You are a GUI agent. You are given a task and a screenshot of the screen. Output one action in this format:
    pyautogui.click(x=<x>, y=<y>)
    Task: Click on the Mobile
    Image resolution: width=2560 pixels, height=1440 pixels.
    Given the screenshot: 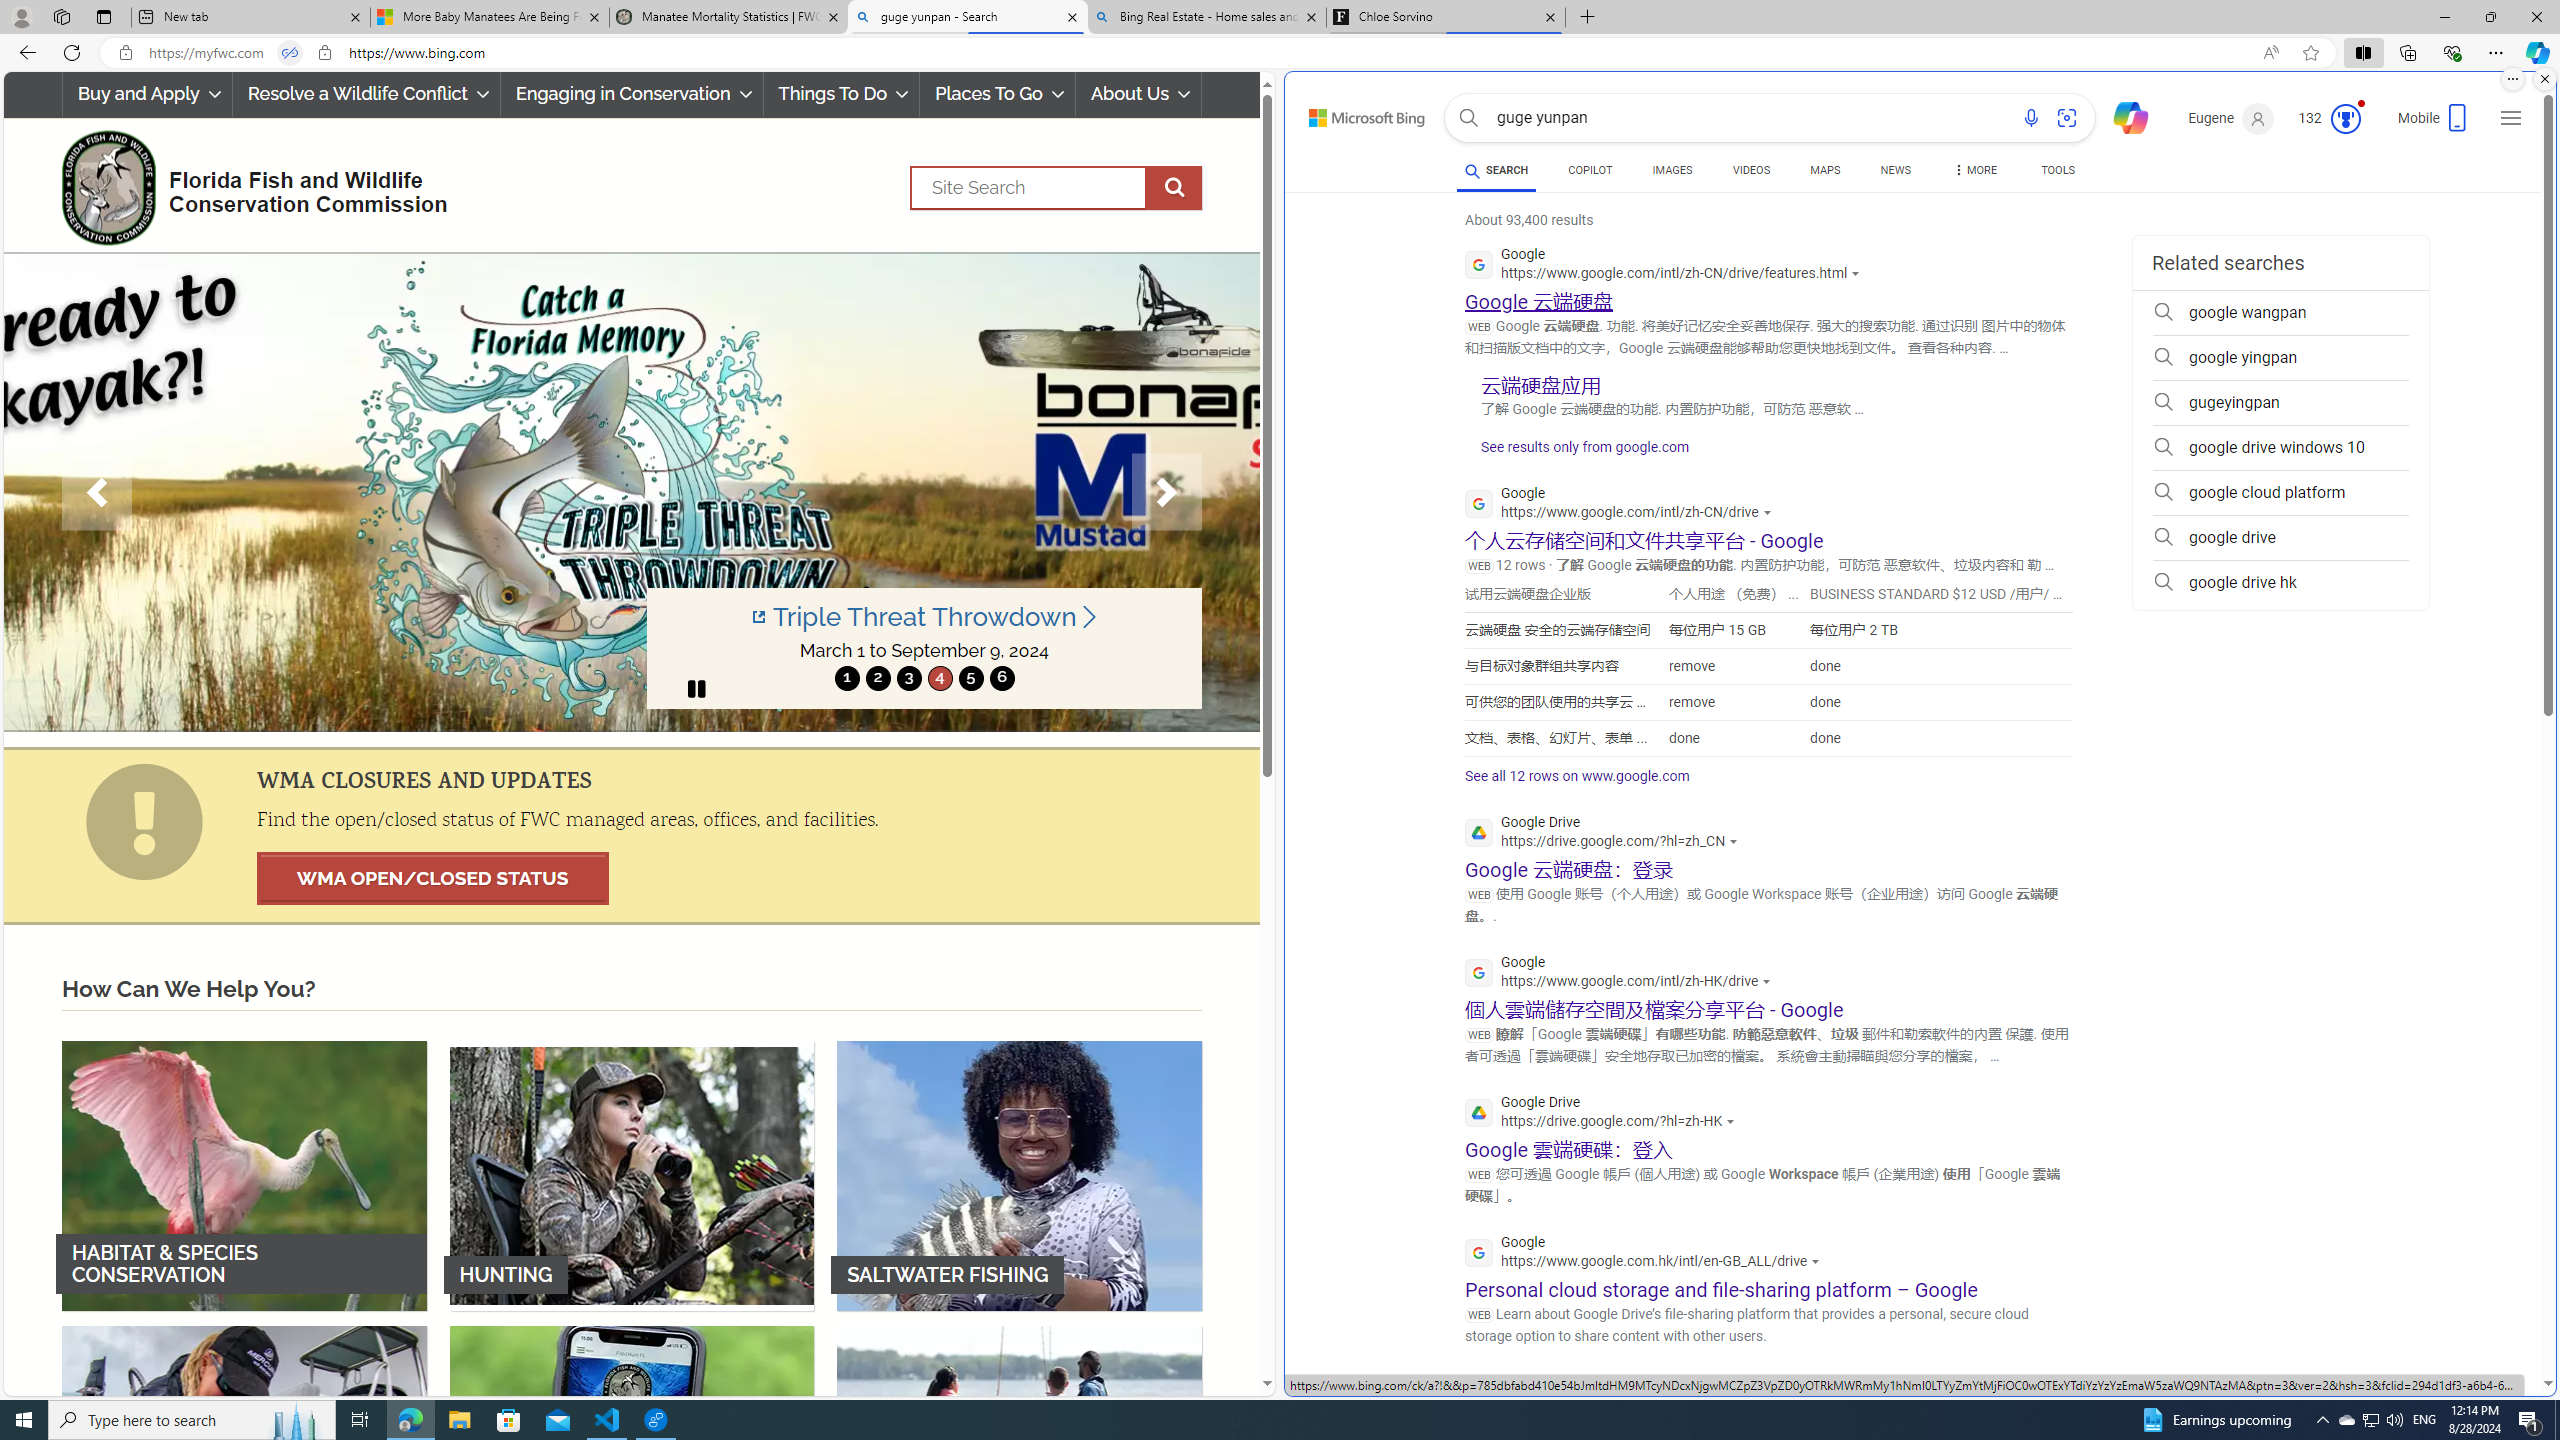 What is the action you would take?
    pyautogui.click(x=2434, y=124)
    